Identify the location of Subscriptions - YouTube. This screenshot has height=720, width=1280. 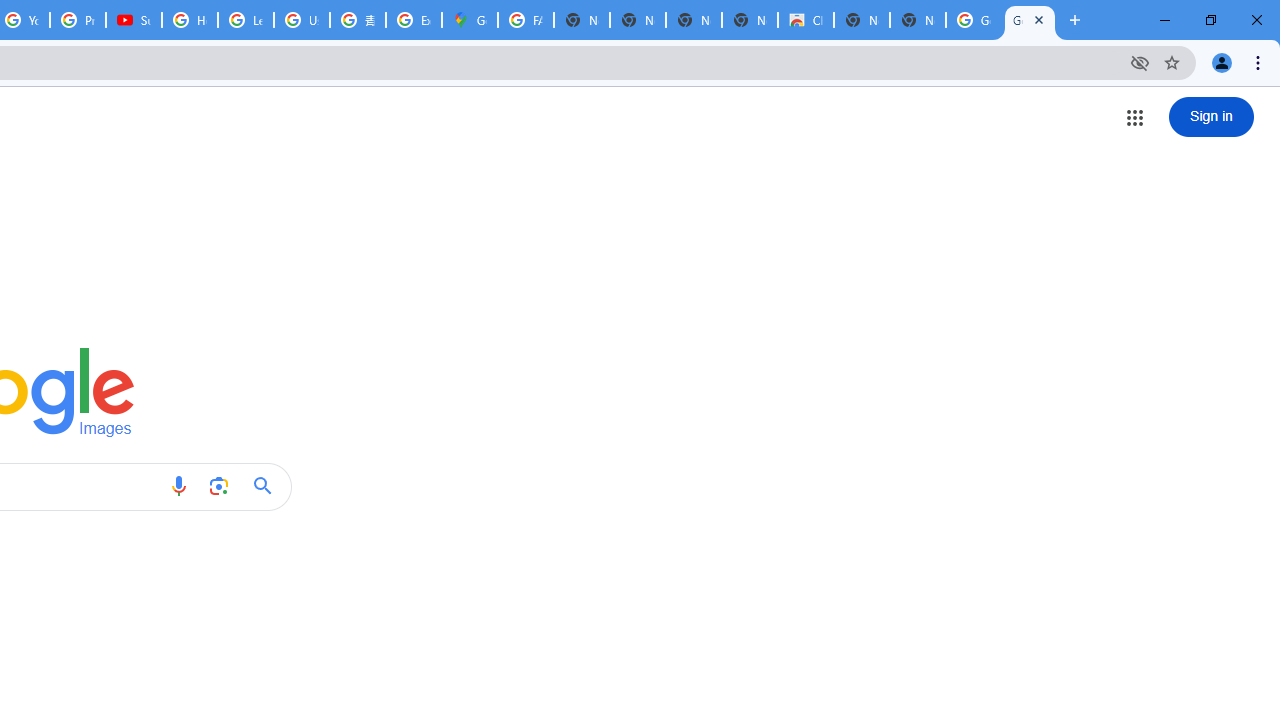
(134, 20).